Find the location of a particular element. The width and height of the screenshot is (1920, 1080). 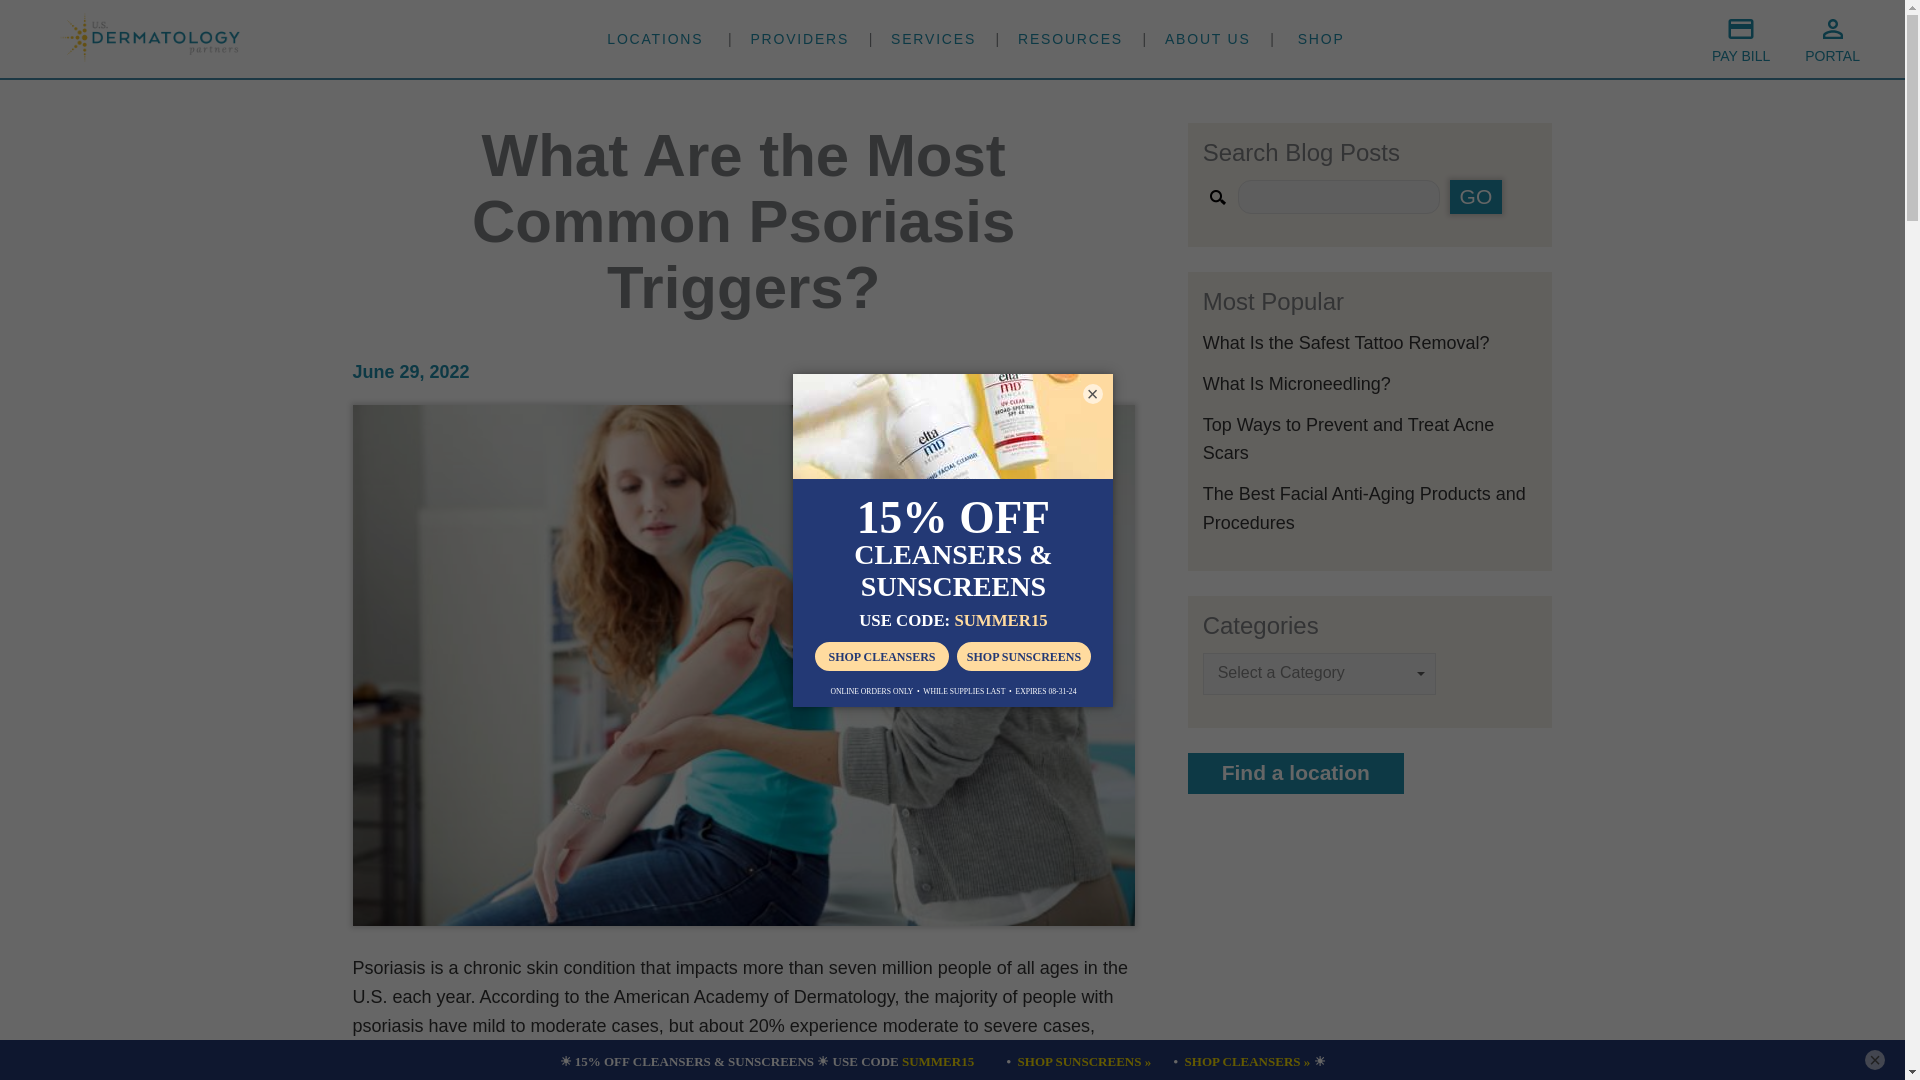

RESOURCES is located at coordinates (1070, 38).